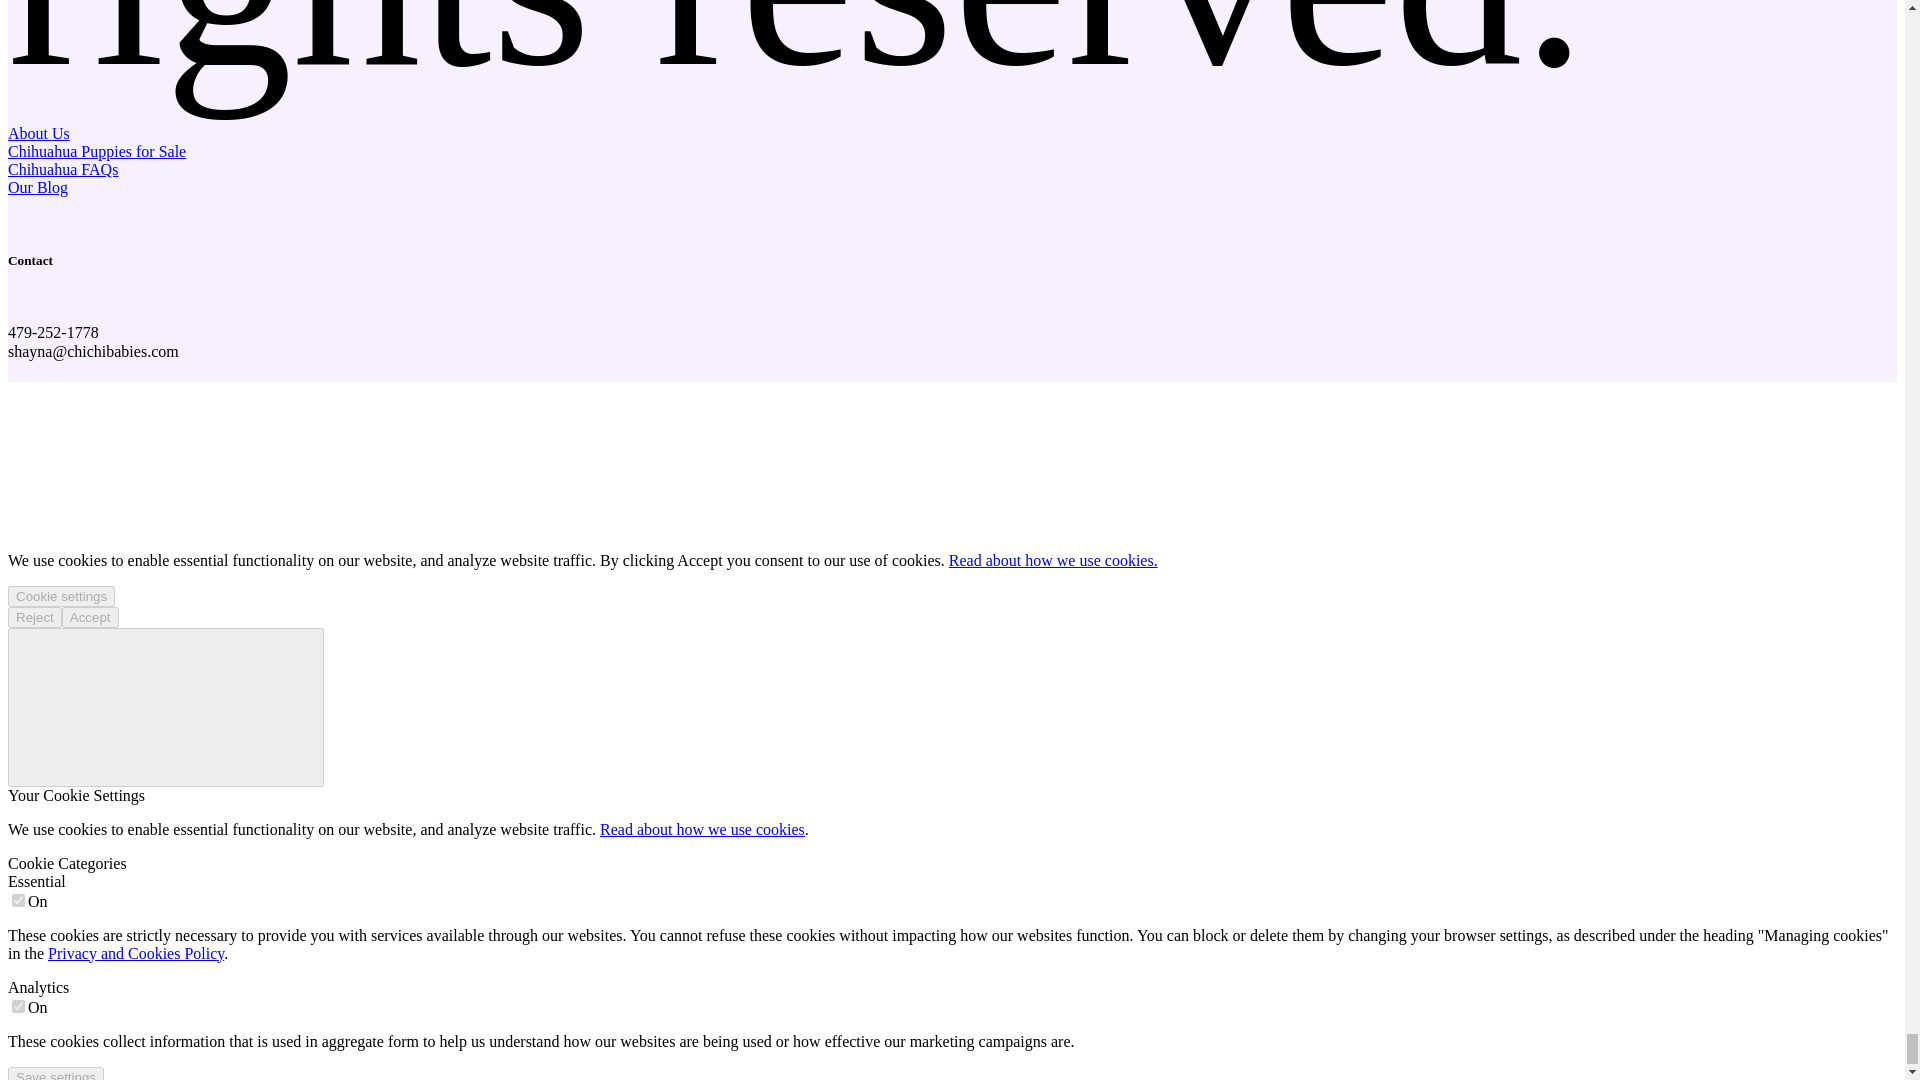  Describe the element at coordinates (38, 133) in the screenshot. I see `About Us` at that location.